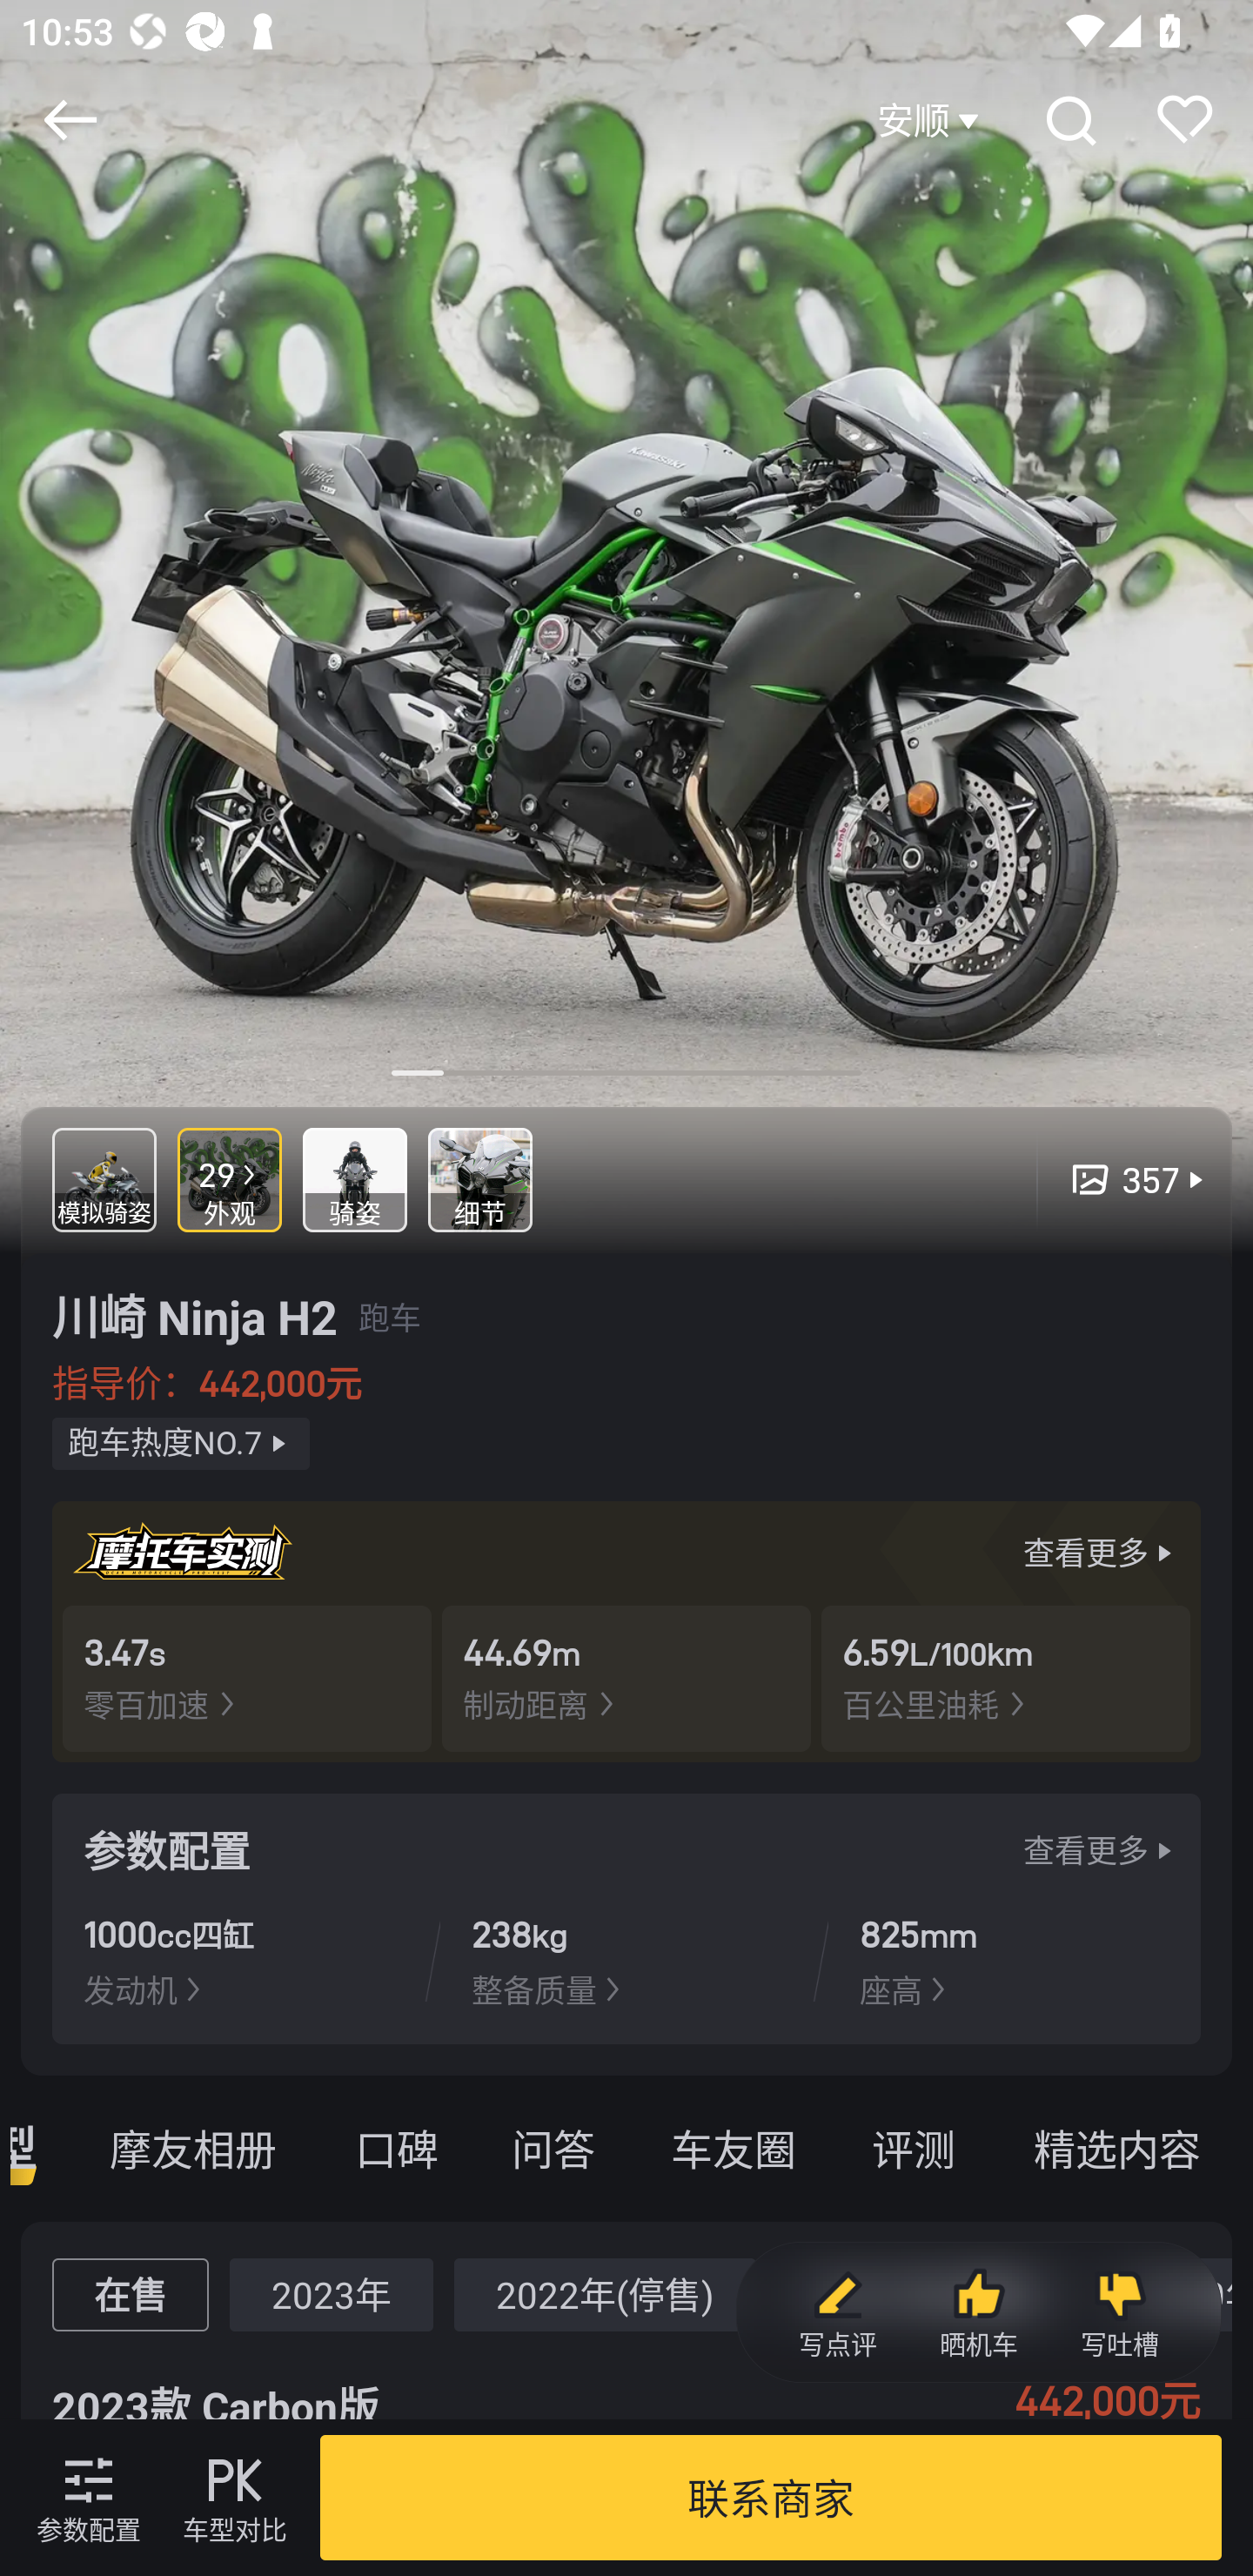 The width and height of the screenshot is (1253, 2576). Describe the element at coordinates (247, 1678) in the screenshot. I see `3.47s 零百加速 ` at that location.